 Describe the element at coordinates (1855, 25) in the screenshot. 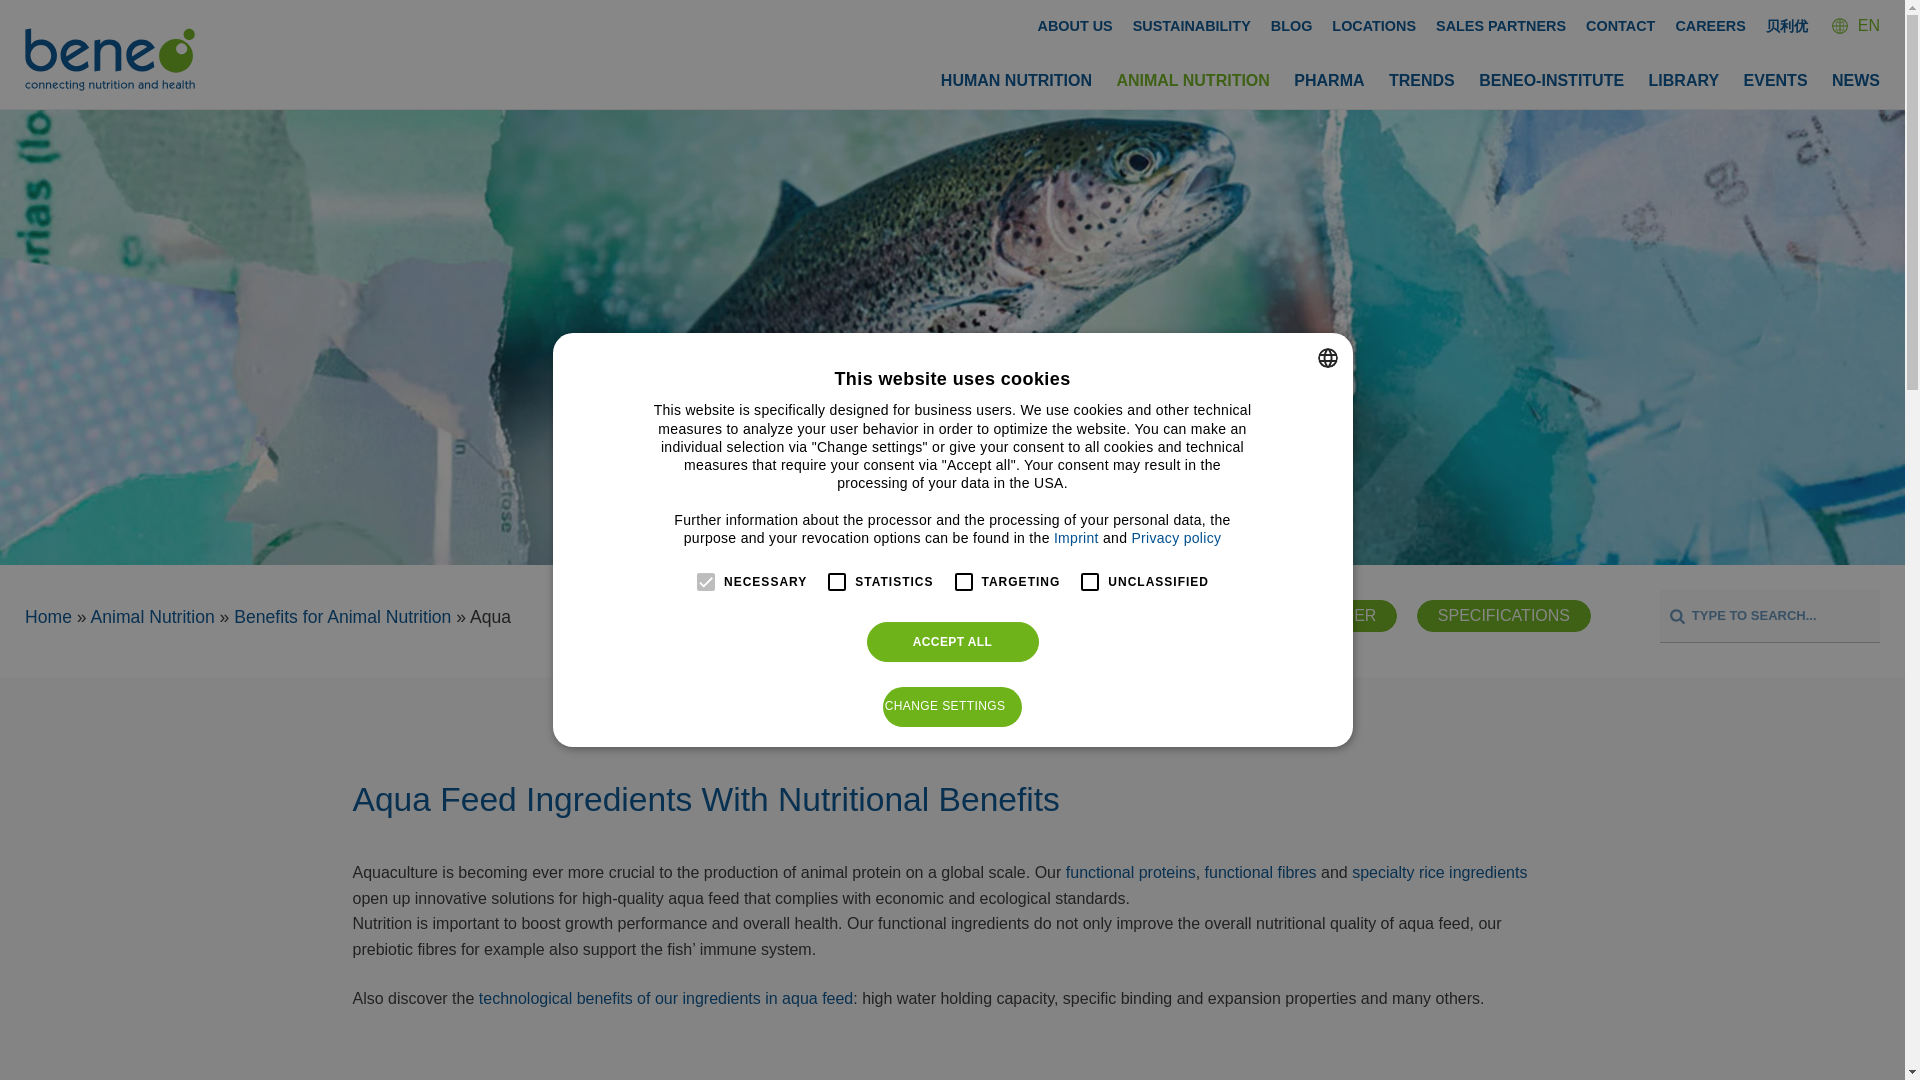

I see `EN` at that location.